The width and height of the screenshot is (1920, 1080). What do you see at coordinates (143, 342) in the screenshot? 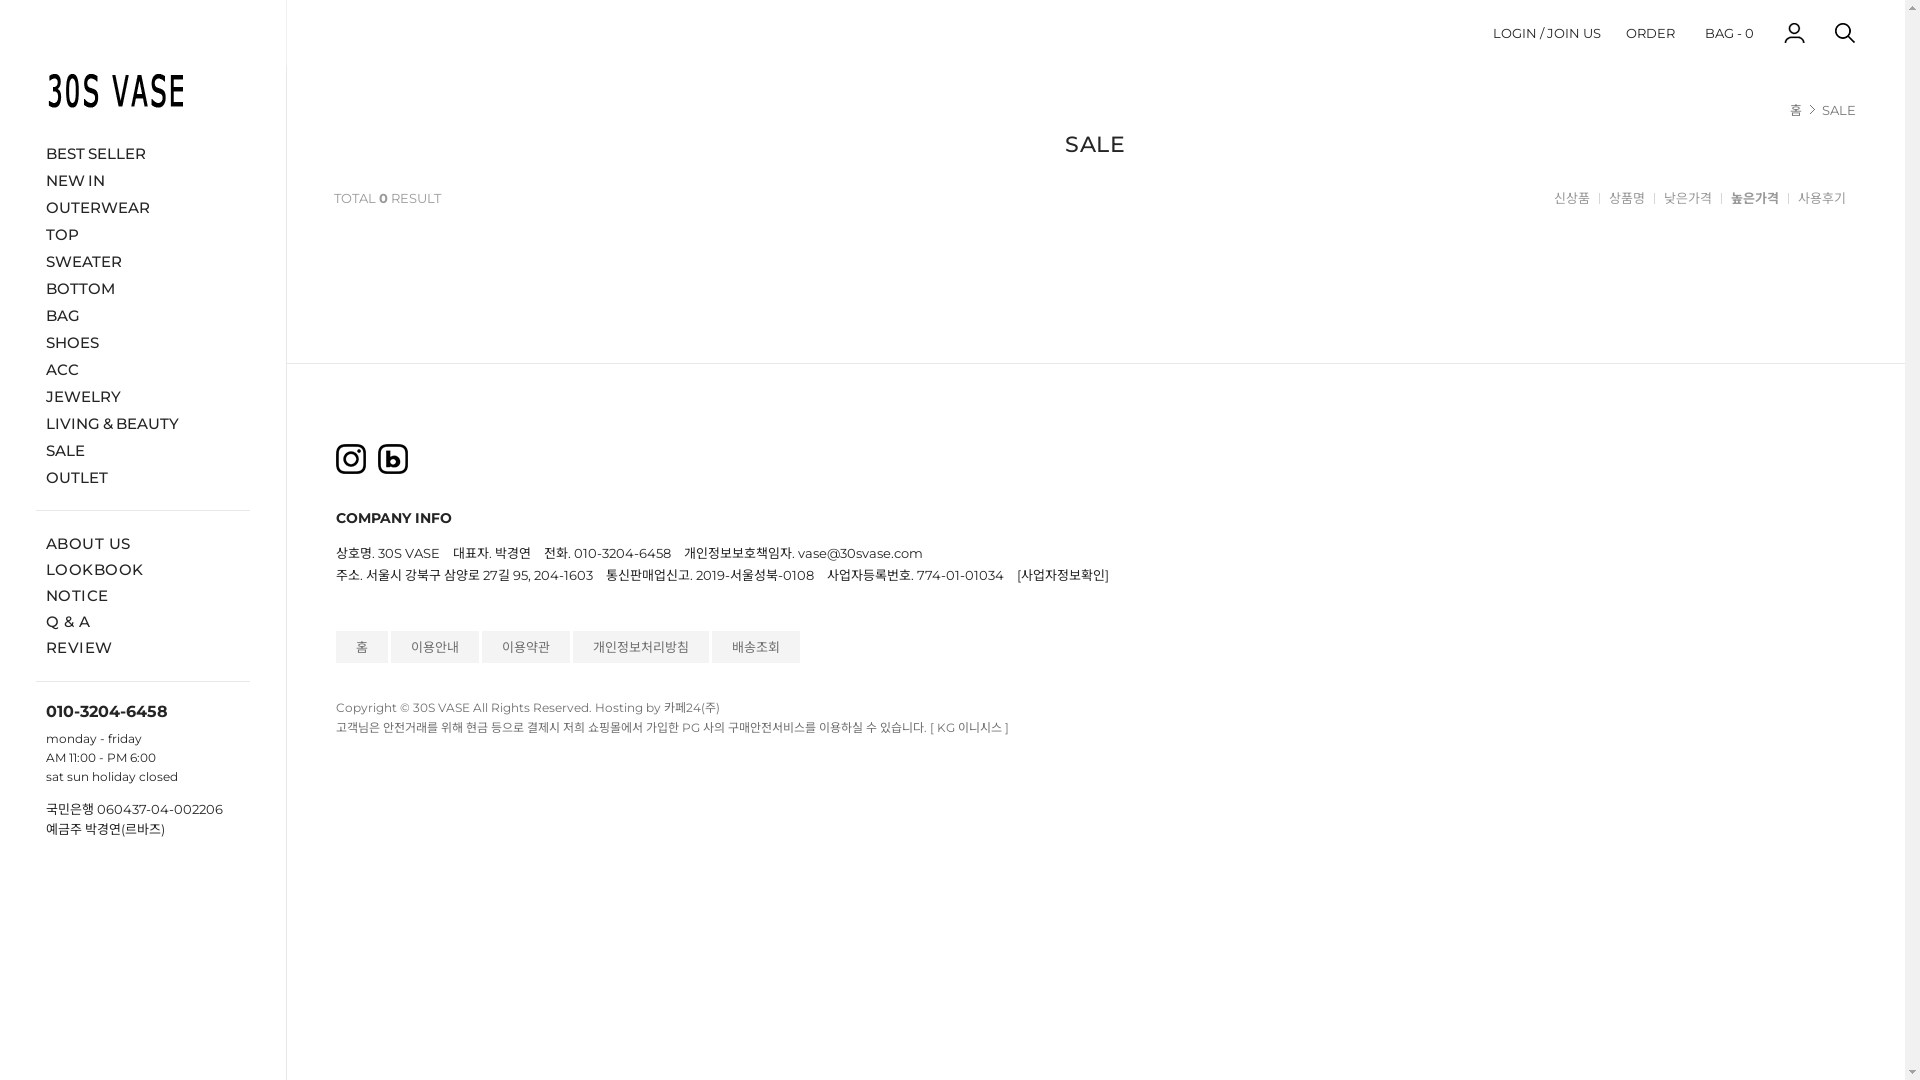
I see `SHOES` at bounding box center [143, 342].